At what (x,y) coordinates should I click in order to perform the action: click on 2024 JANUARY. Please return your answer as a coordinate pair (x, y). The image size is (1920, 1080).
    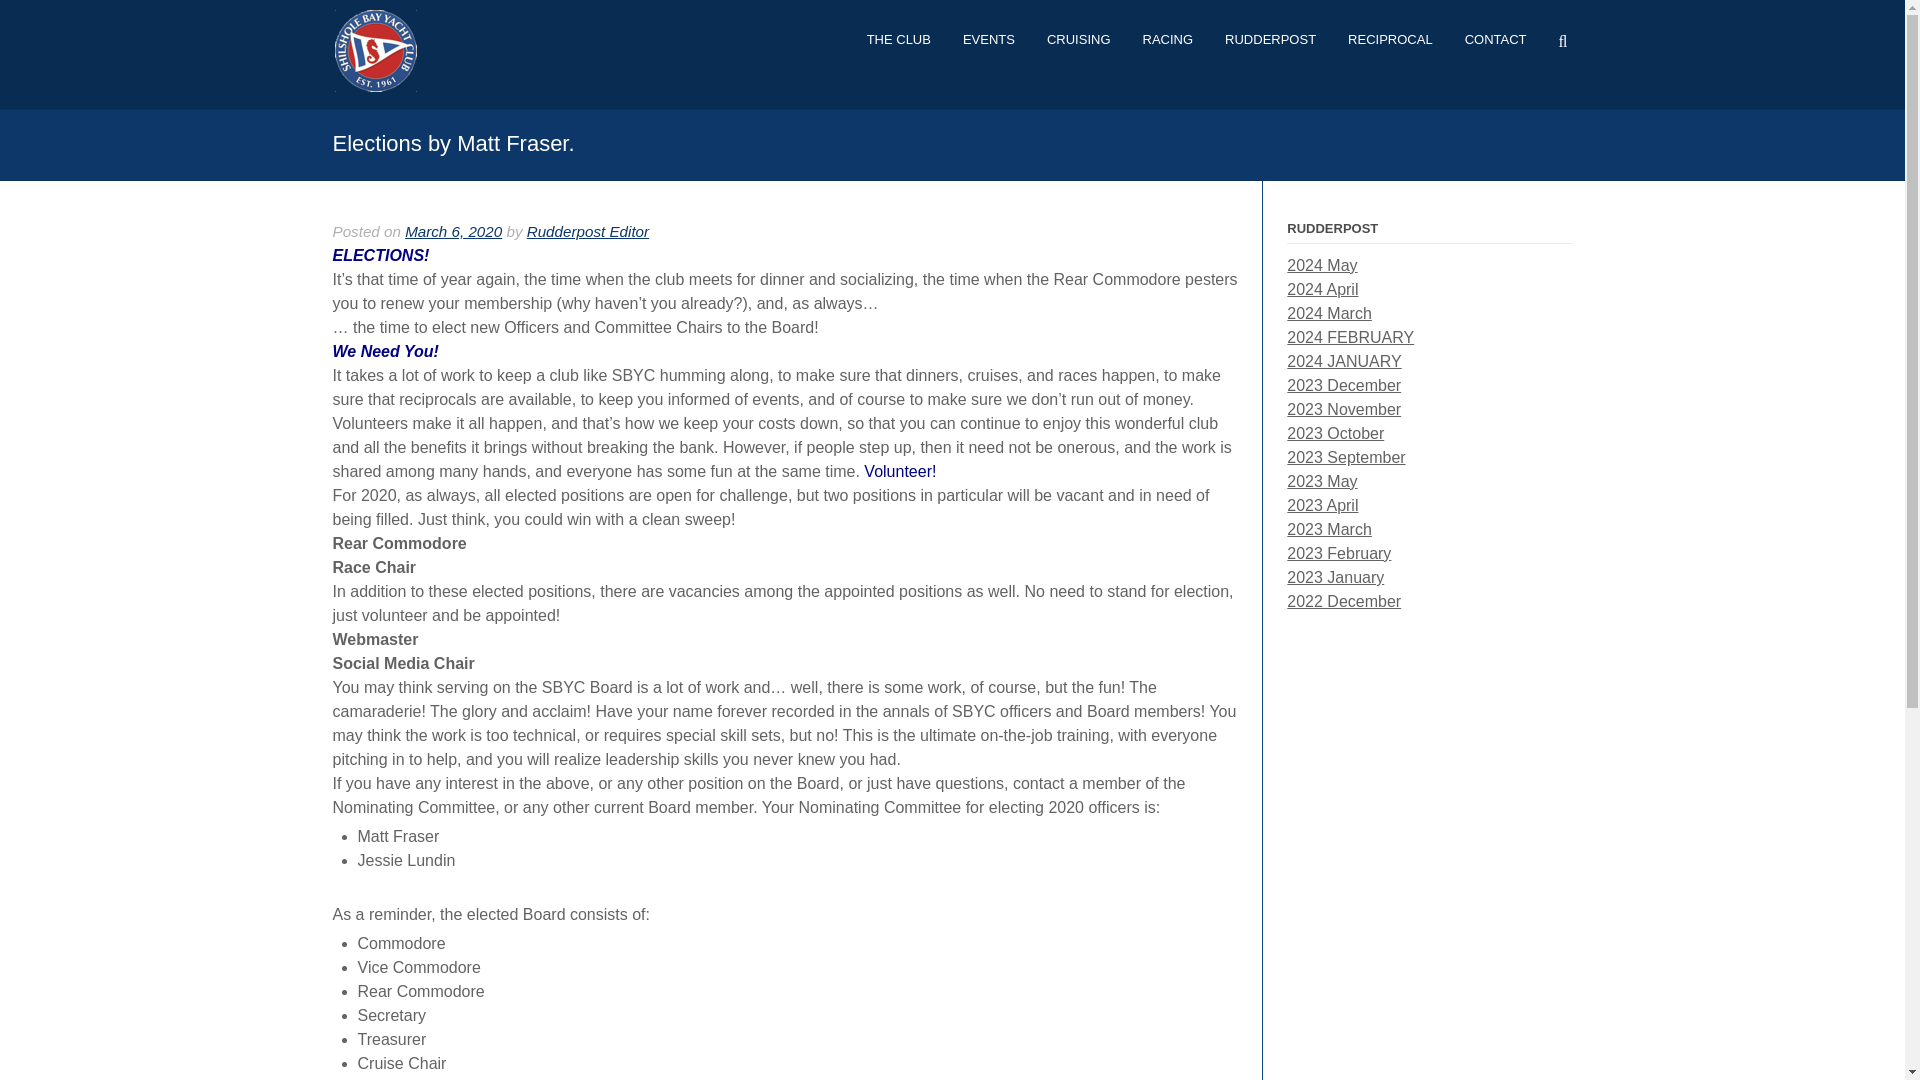
    Looking at the image, I should click on (1344, 362).